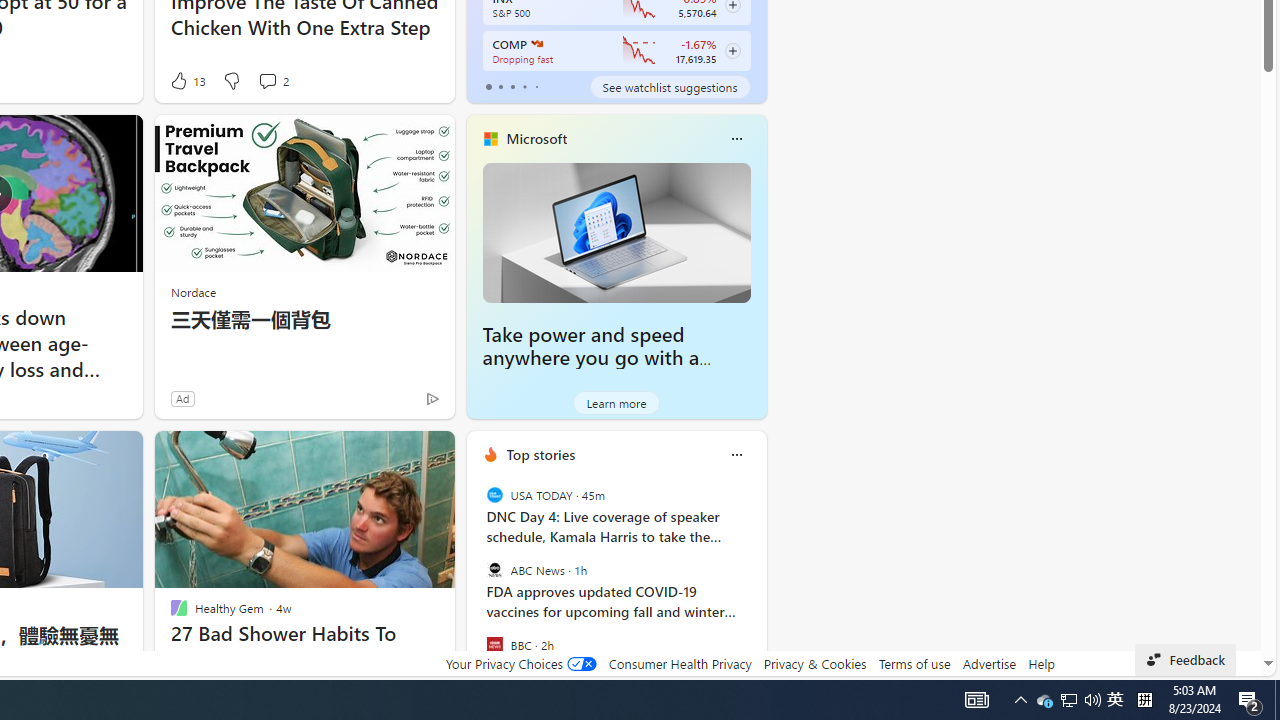 This screenshot has height=720, width=1280. Describe the element at coordinates (494, 494) in the screenshot. I see `USA TODAY` at that location.